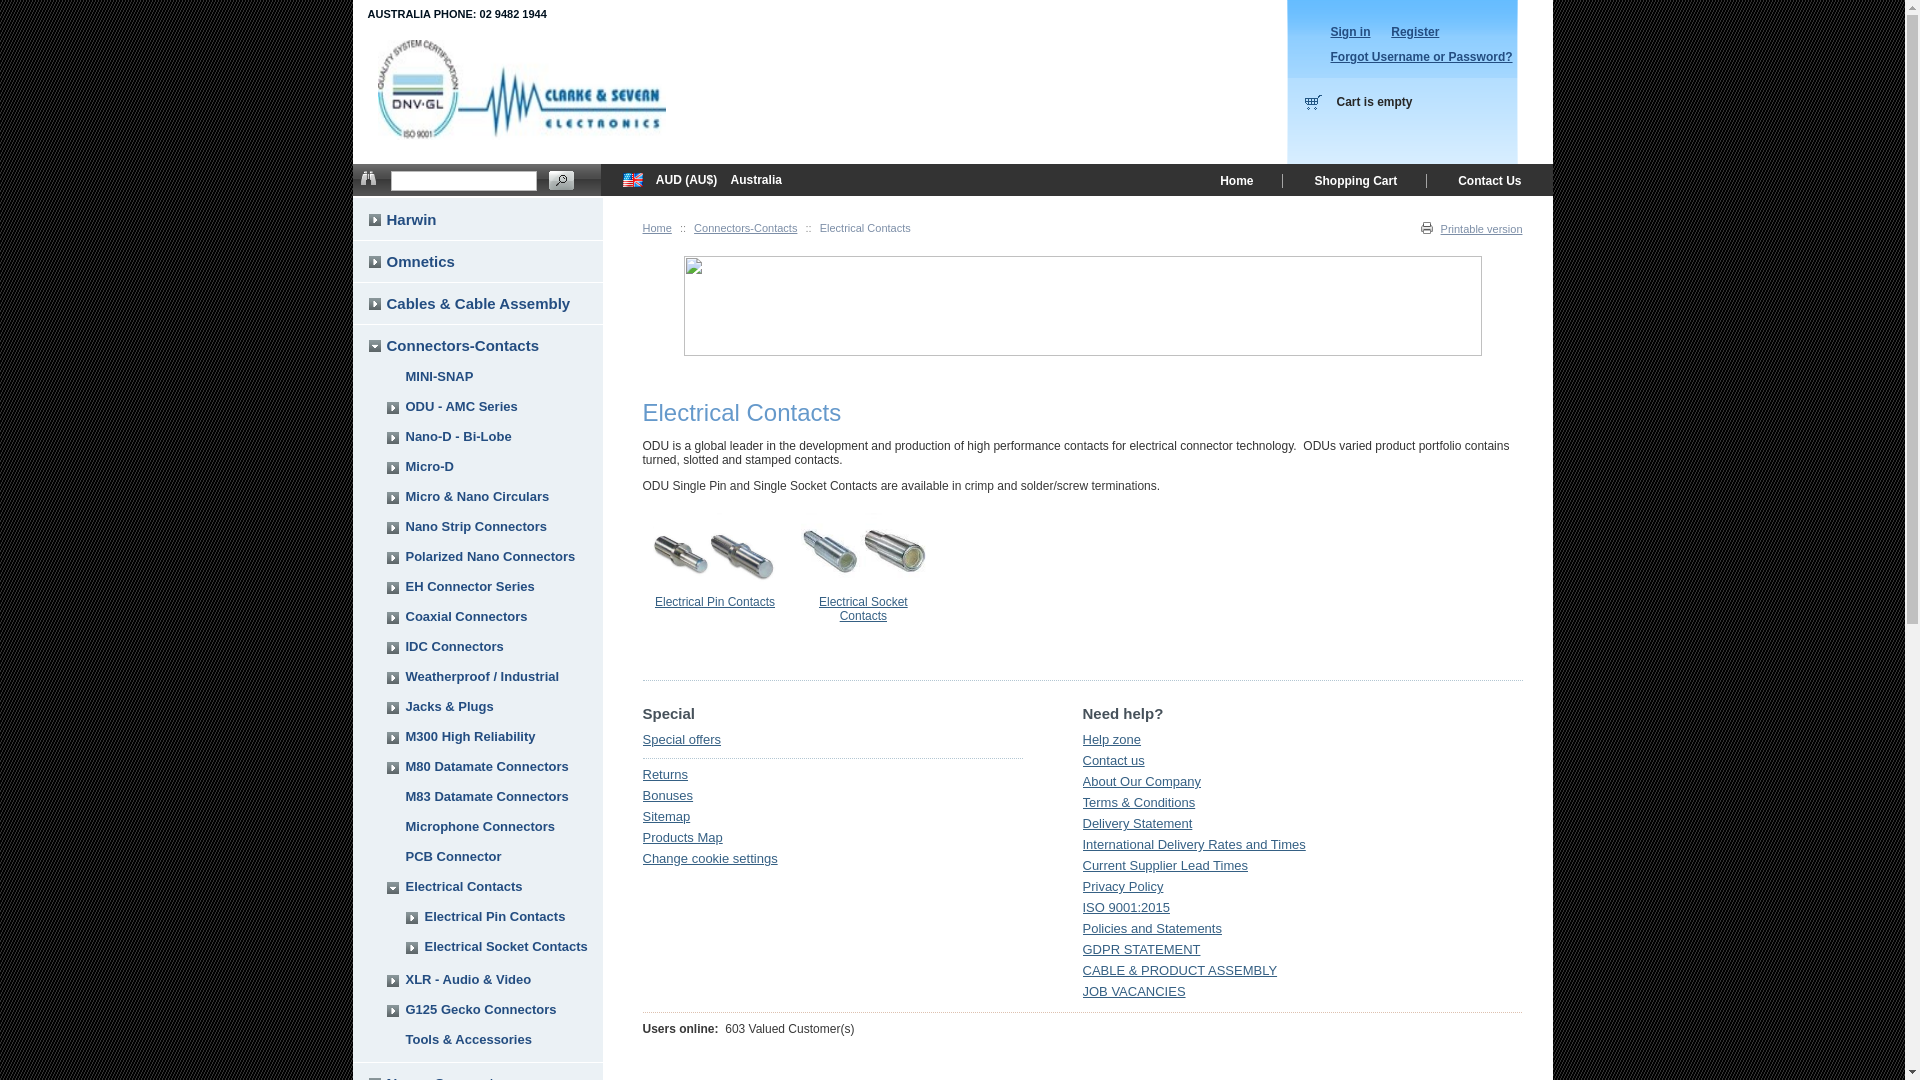  Describe the element at coordinates (1126, 908) in the screenshot. I see `ISO 9001:2015` at that location.